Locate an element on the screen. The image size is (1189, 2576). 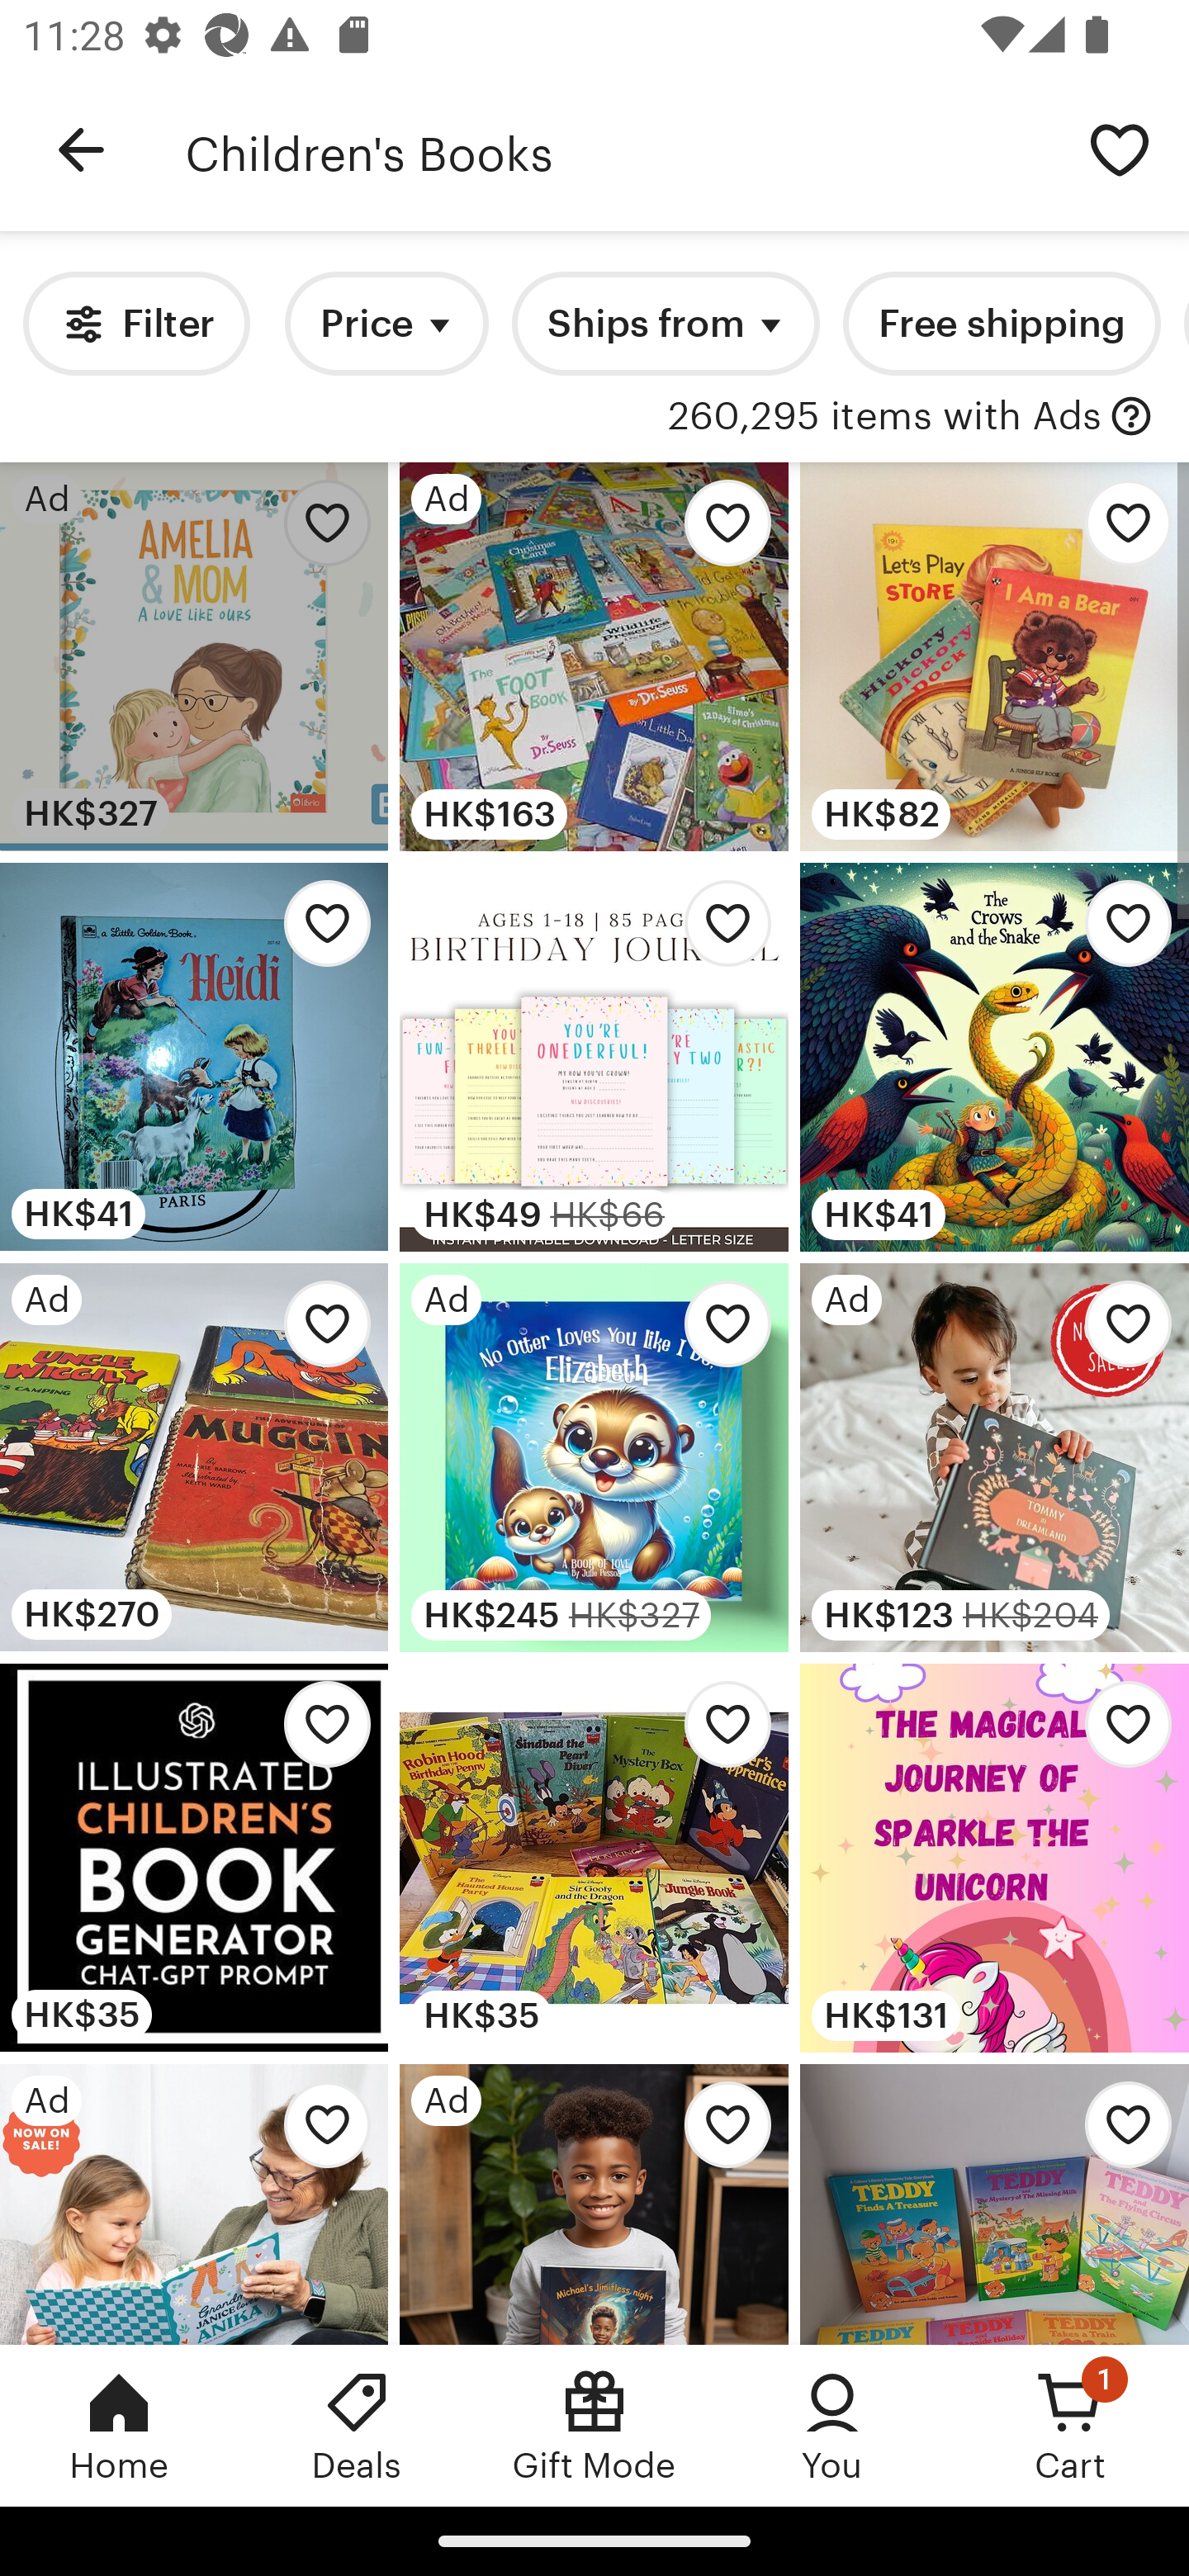
Free shipping is located at coordinates (1001, 324).